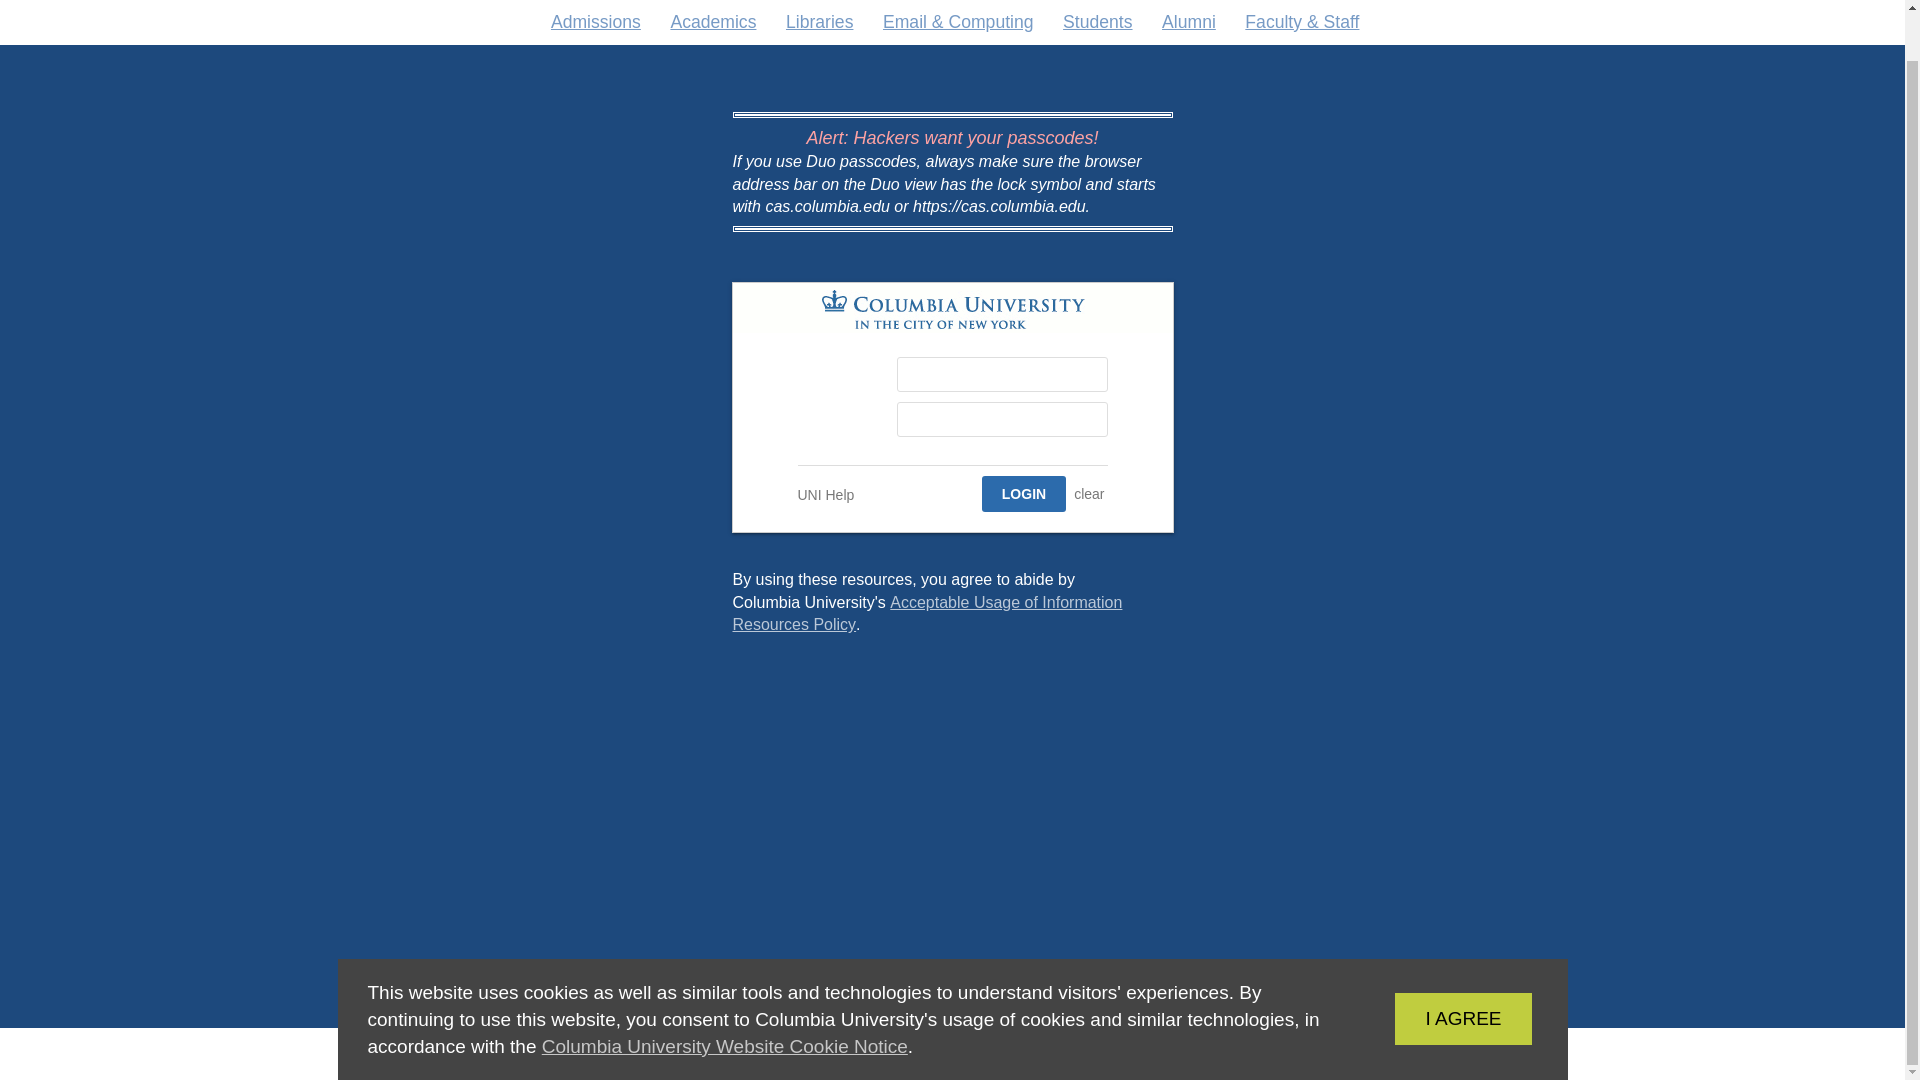 This screenshot has height=1080, width=1920. What do you see at coordinates (1016, 1002) in the screenshot?
I see `UNI Help` at bounding box center [1016, 1002].